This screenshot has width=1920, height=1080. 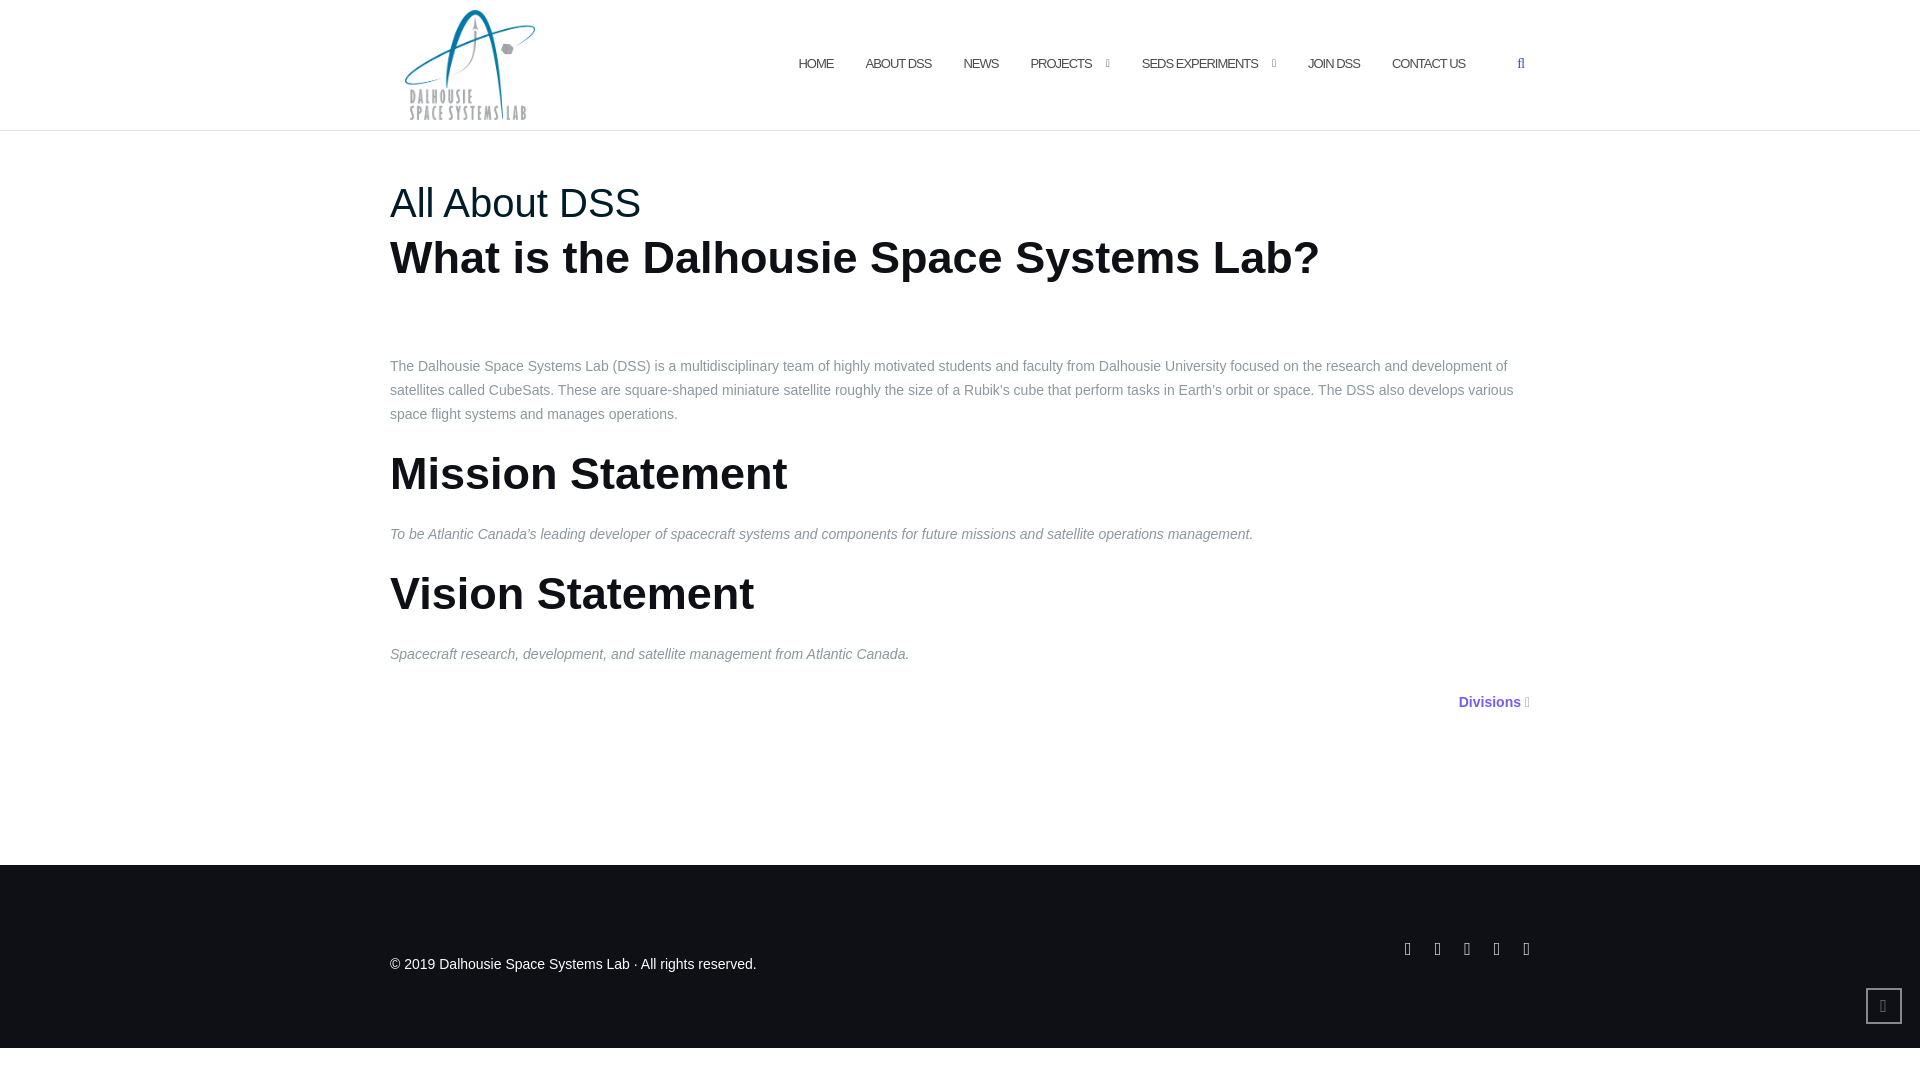 What do you see at coordinates (1428, 64) in the screenshot?
I see `CONTACT US` at bounding box center [1428, 64].